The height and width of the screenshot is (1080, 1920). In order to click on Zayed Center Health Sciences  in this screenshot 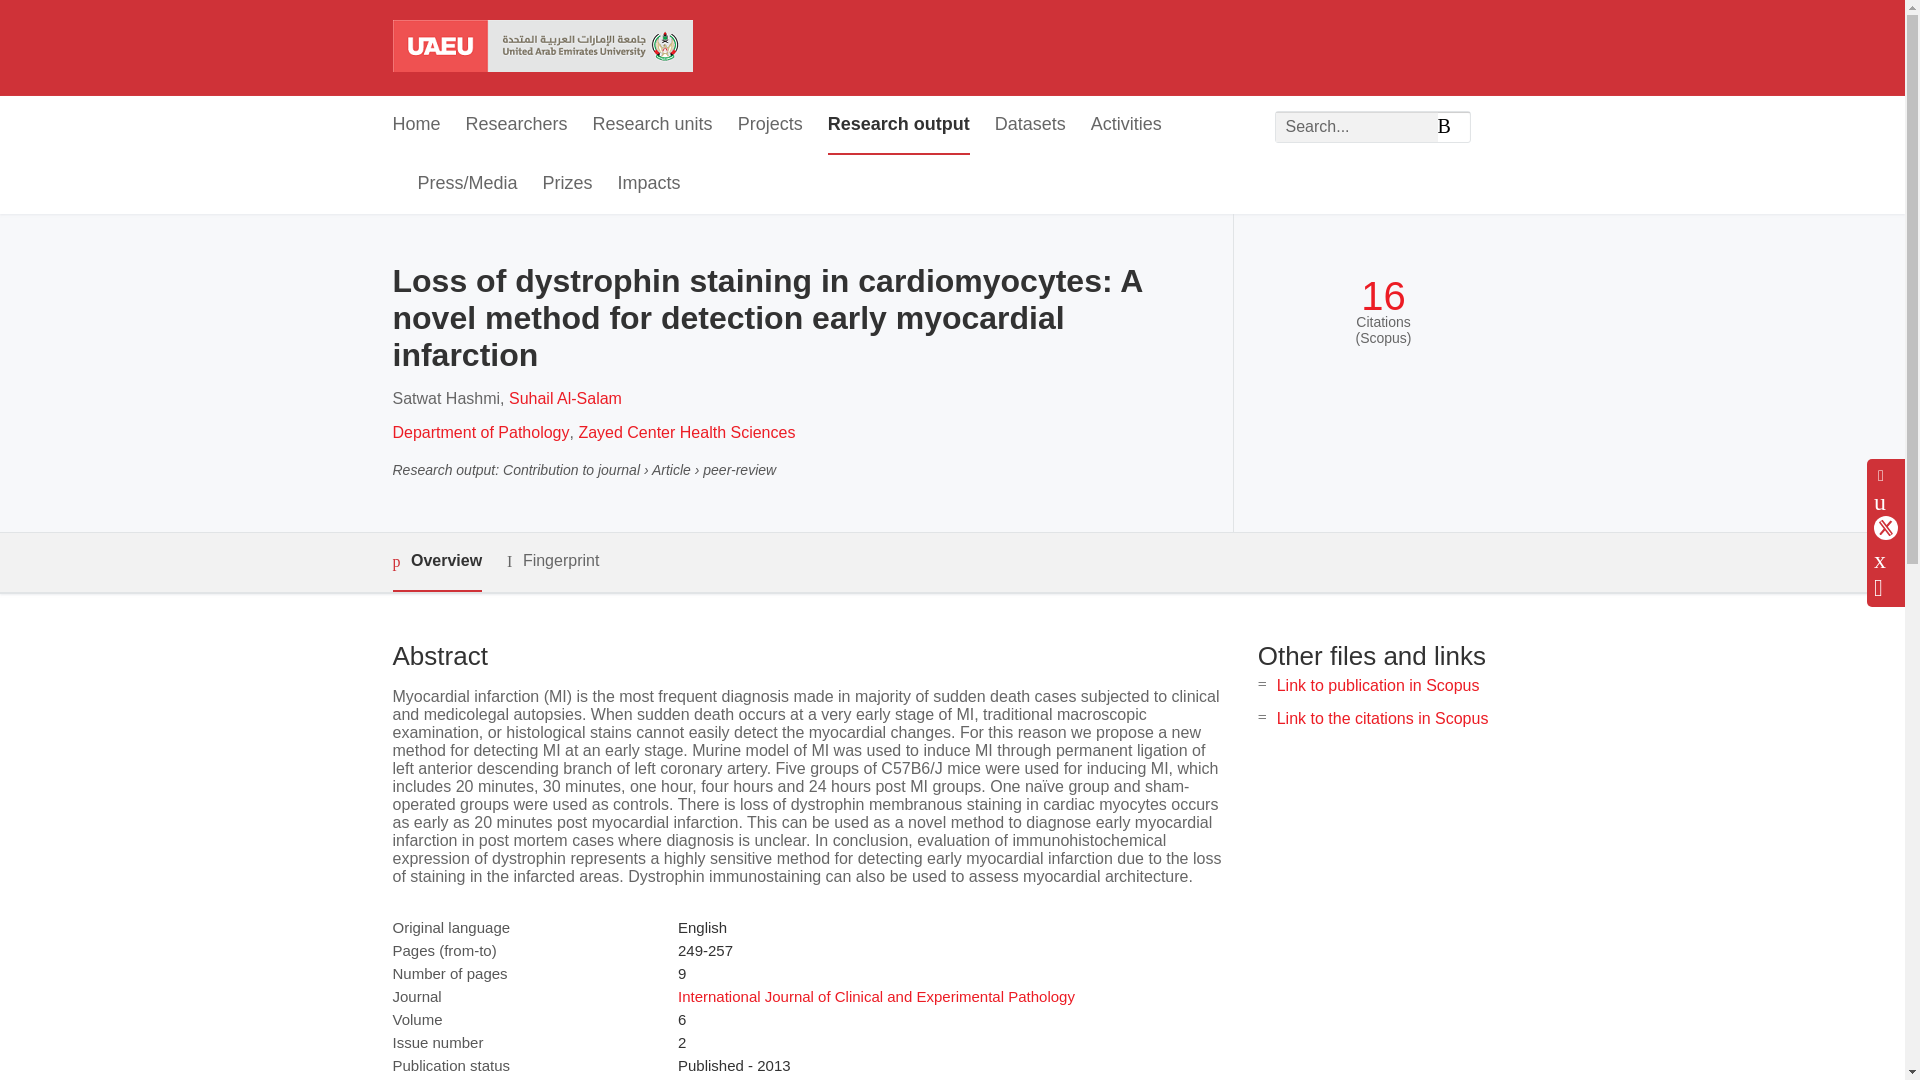, I will do `click(688, 432)`.